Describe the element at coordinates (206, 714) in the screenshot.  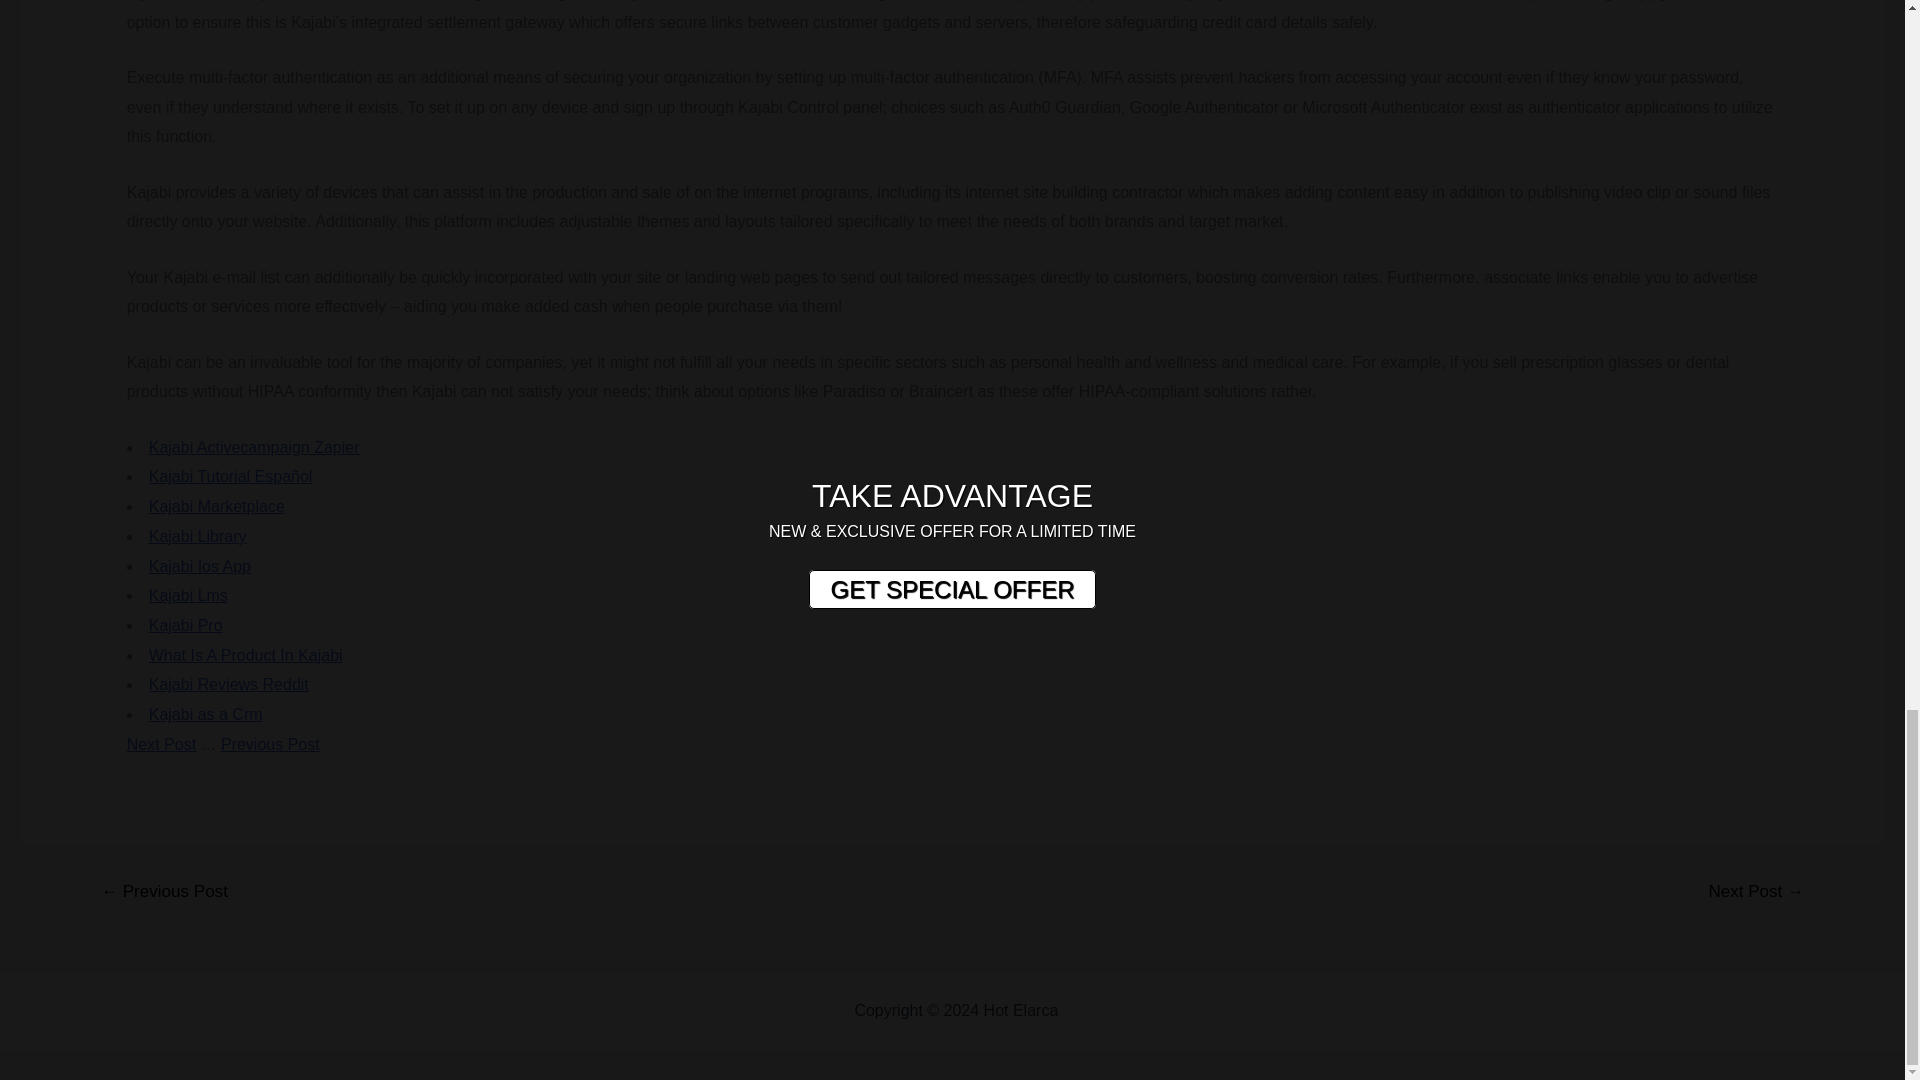
I see `Kajabi as a Crm` at that location.